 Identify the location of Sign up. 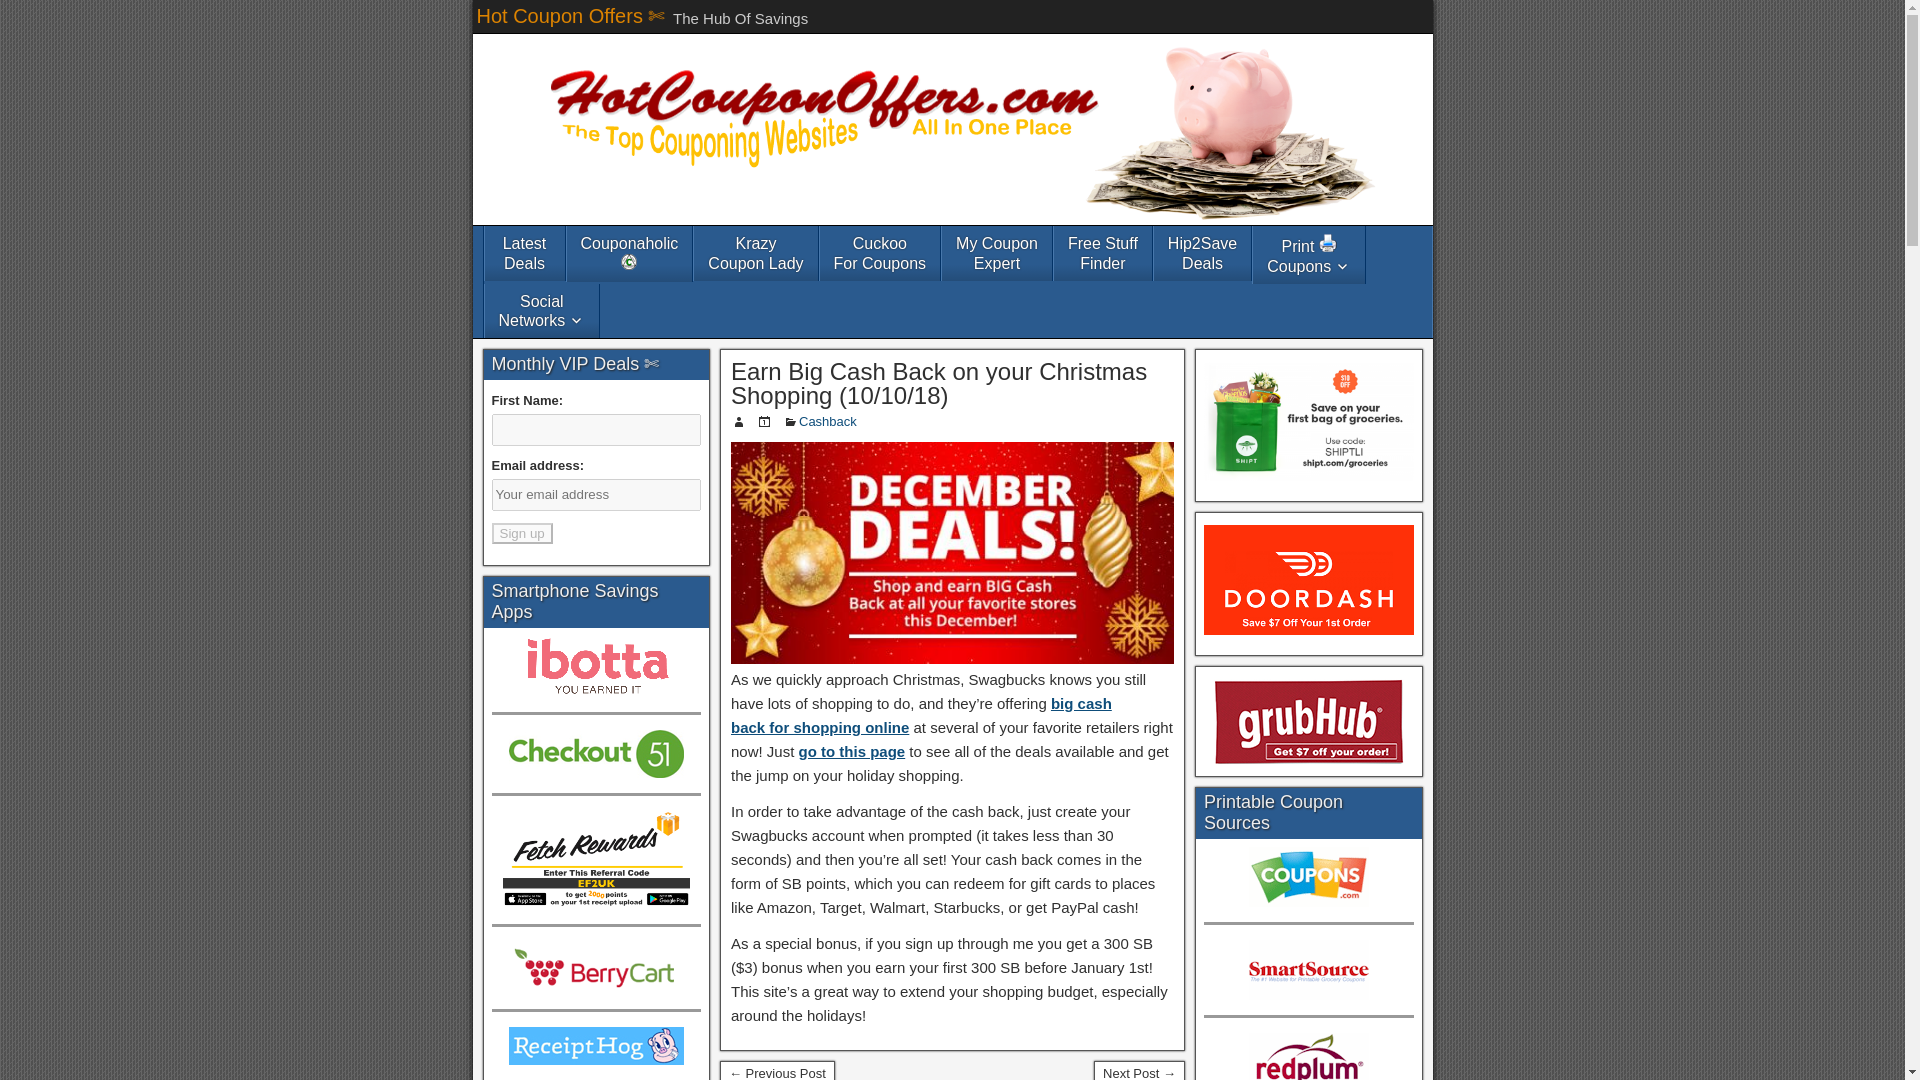
(541, 311).